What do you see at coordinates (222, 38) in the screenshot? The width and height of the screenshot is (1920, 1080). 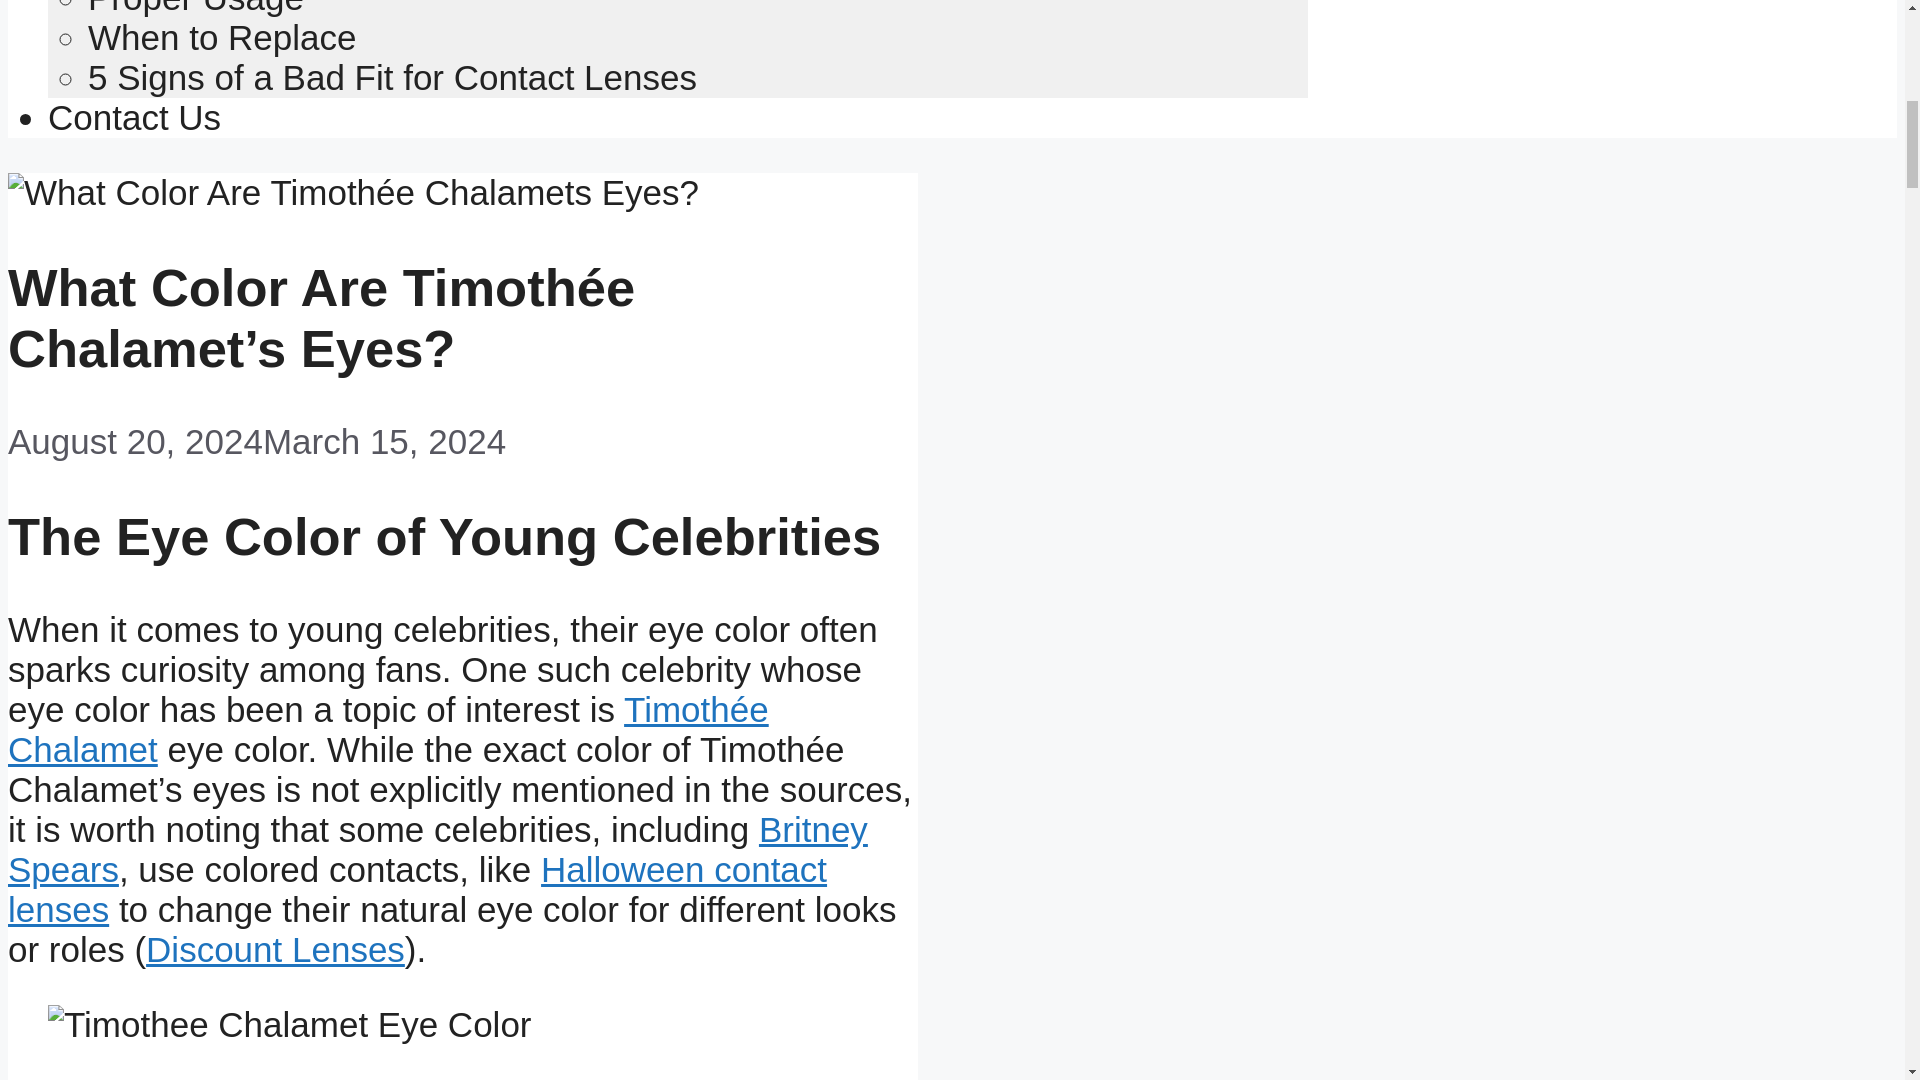 I see `When to Replace` at bounding box center [222, 38].